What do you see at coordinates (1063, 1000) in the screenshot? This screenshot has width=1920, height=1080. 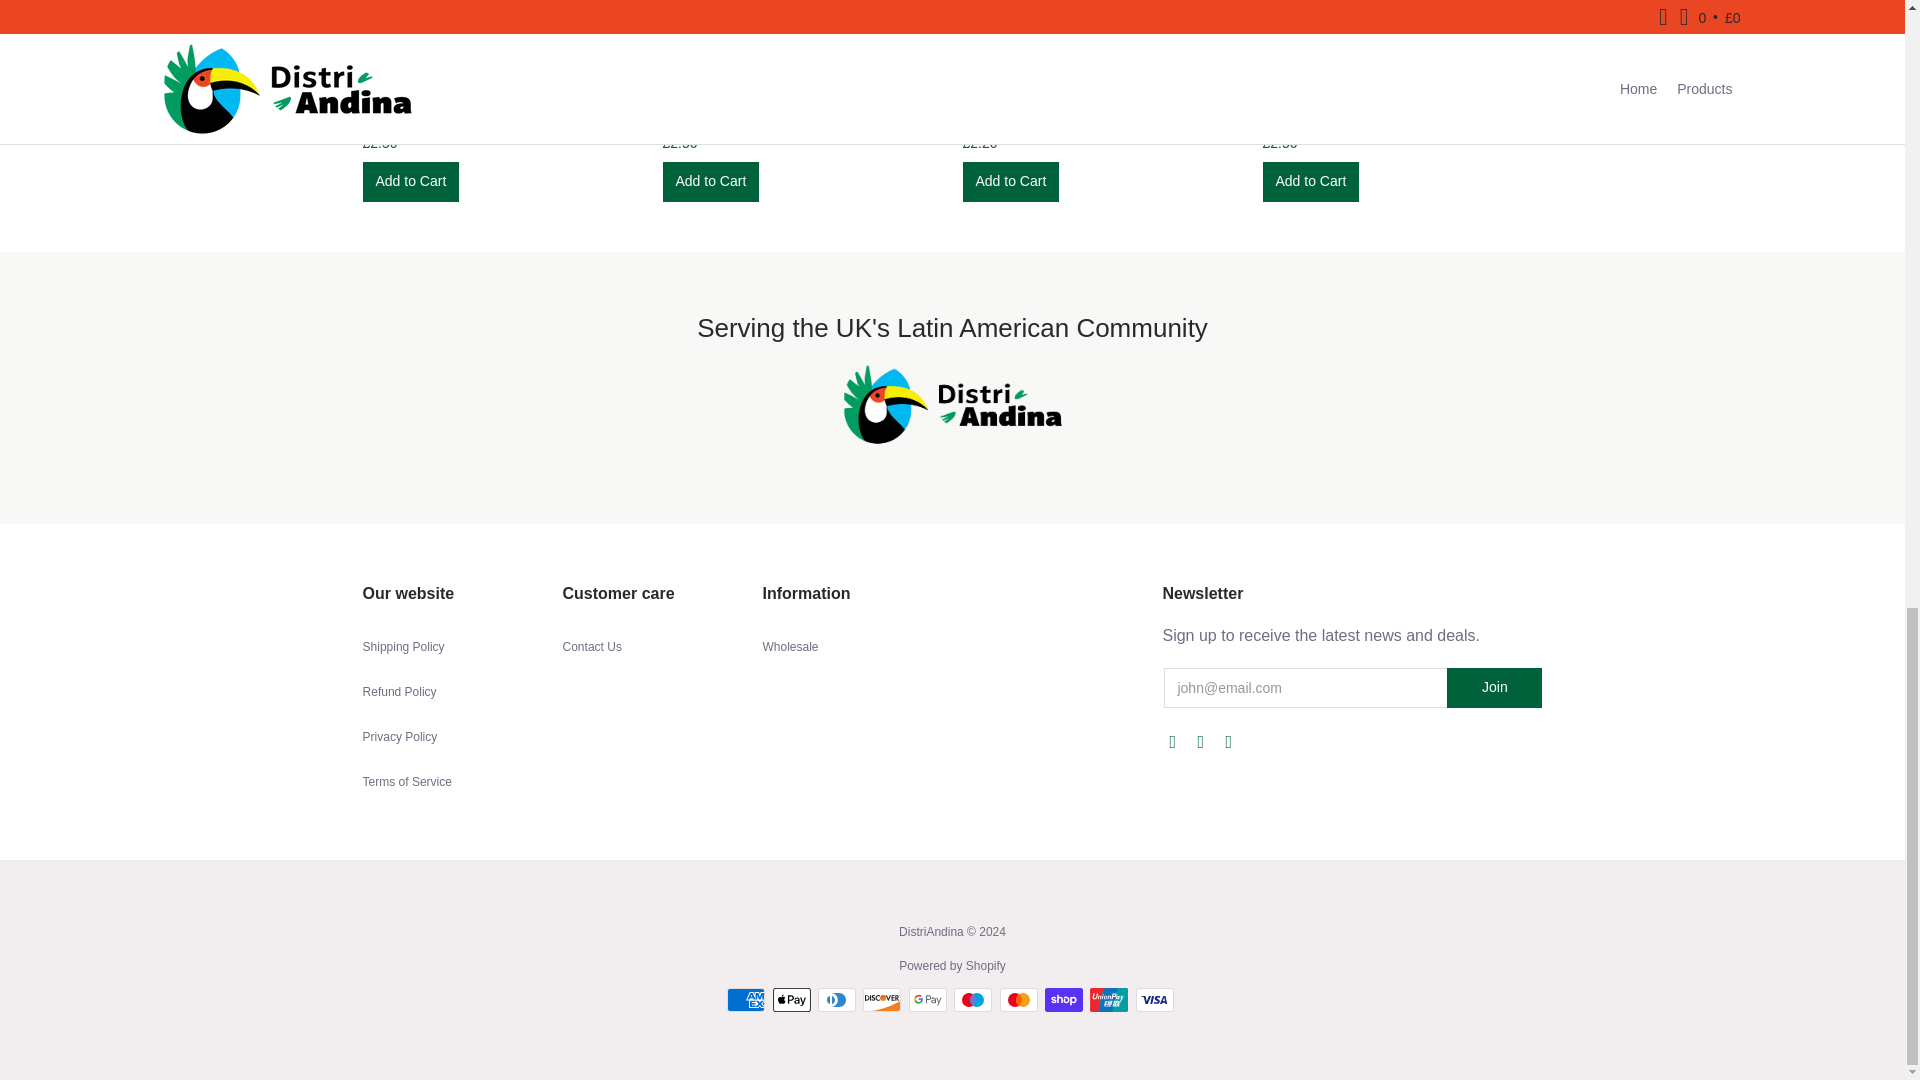 I see `Shop Pay` at bounding box center [1063, 1000].